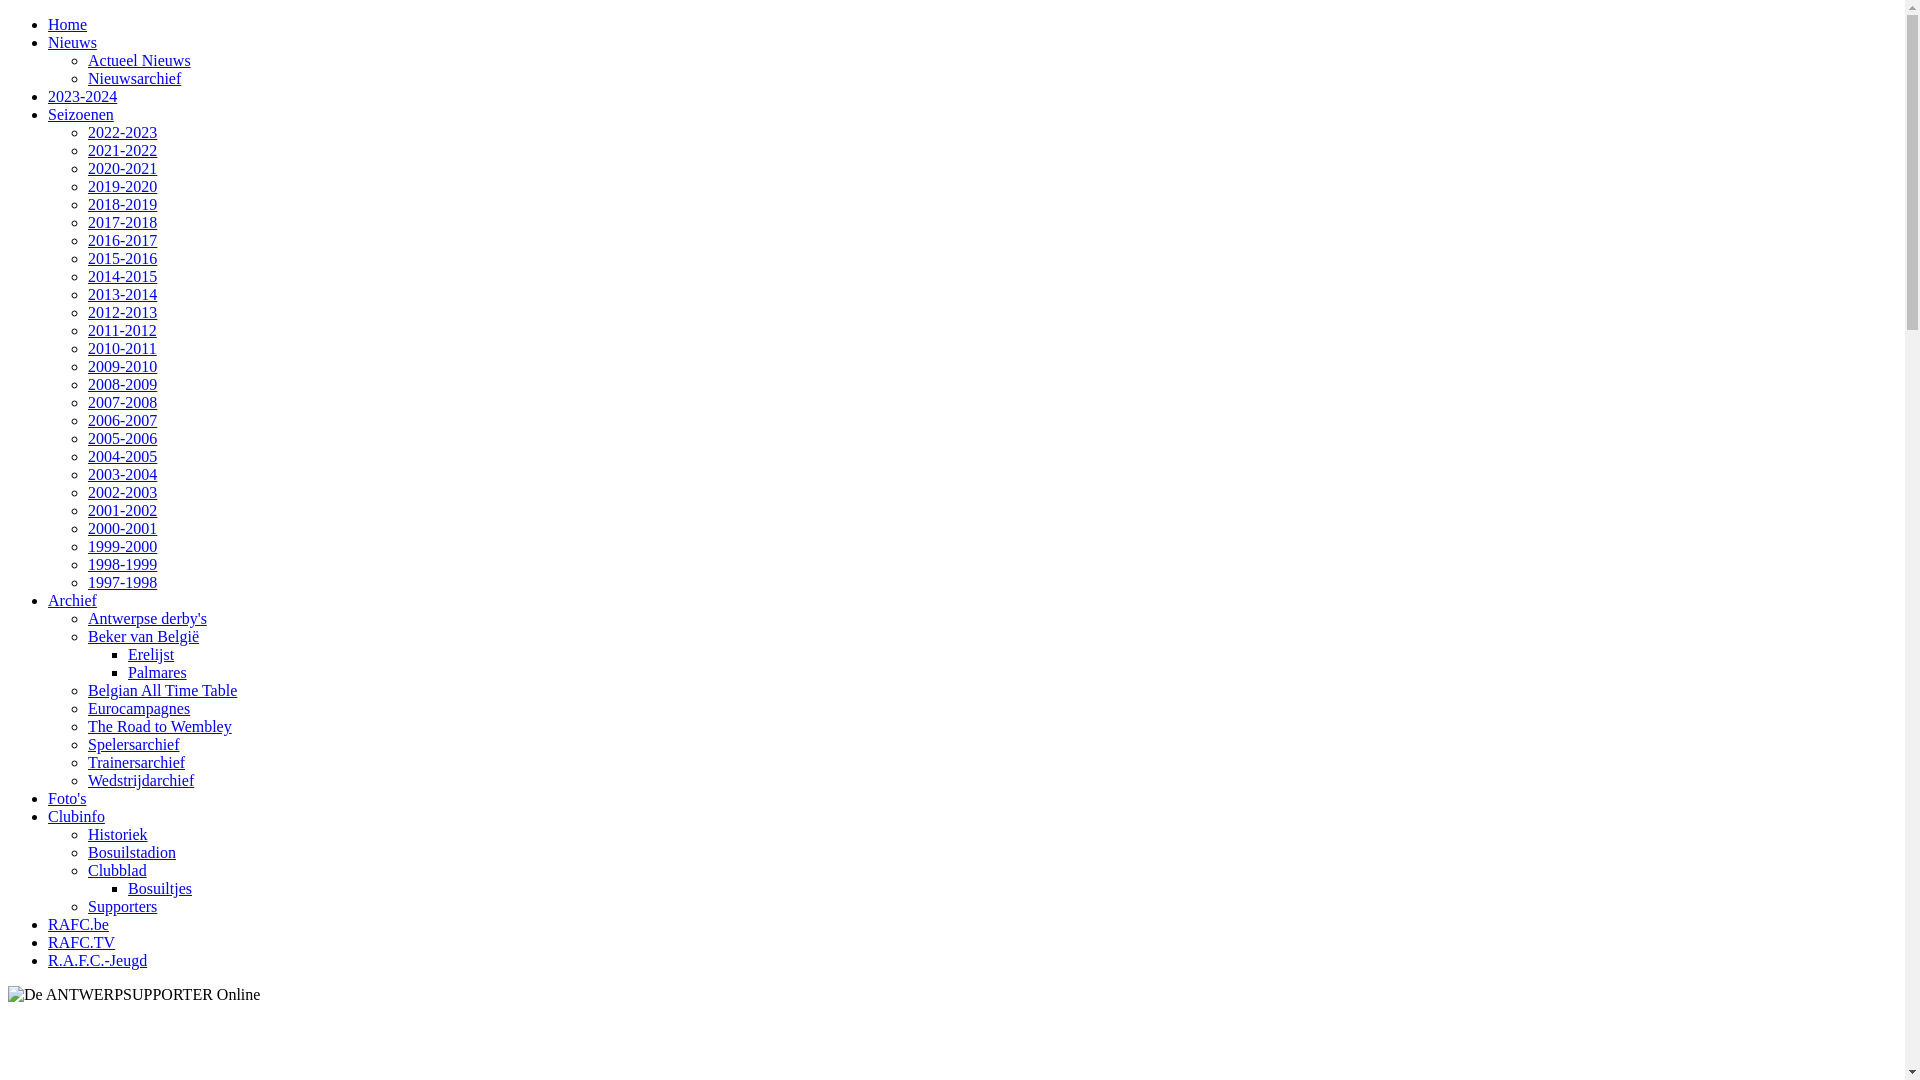  Describe the element at coordinates (139, 708) in the screenshot. I see `Eurocampagnes` at that location.